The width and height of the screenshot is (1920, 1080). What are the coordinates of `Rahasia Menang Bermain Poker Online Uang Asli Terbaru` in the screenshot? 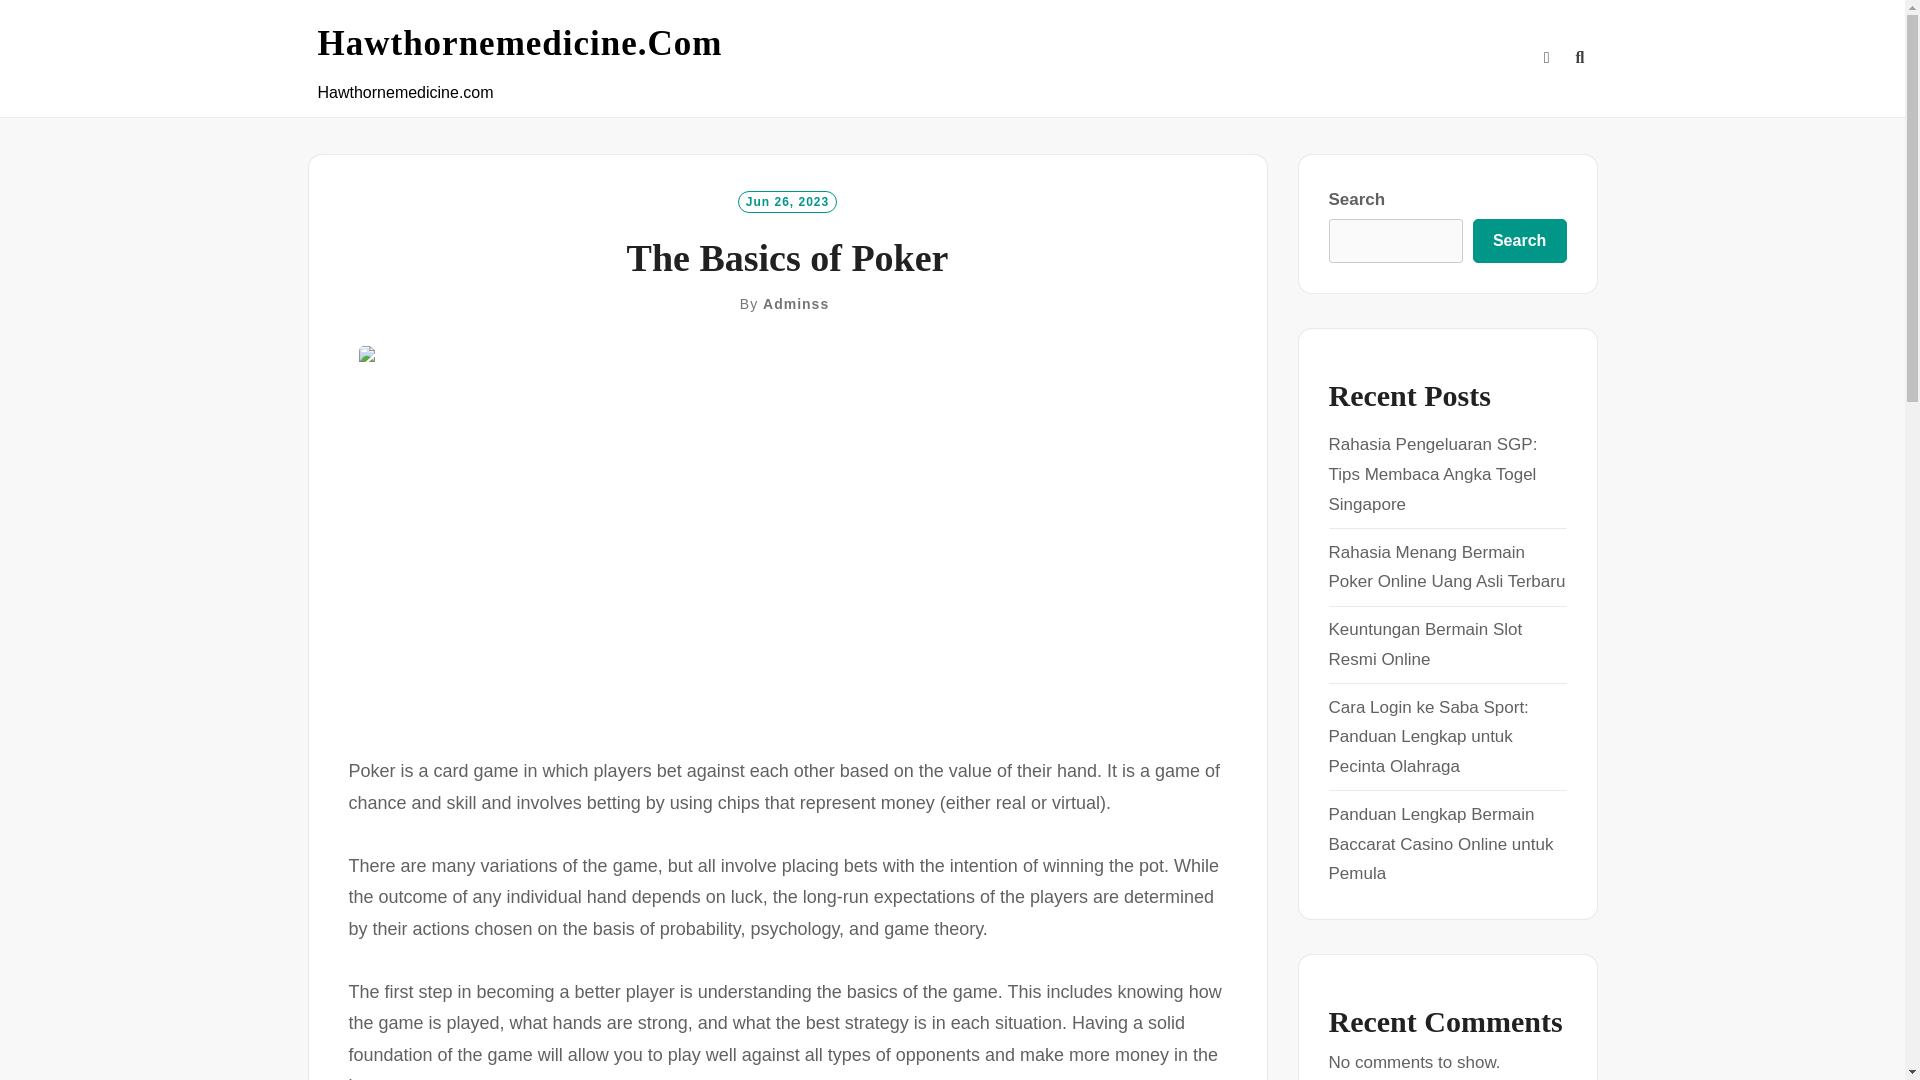 It's located at (1446, 567).